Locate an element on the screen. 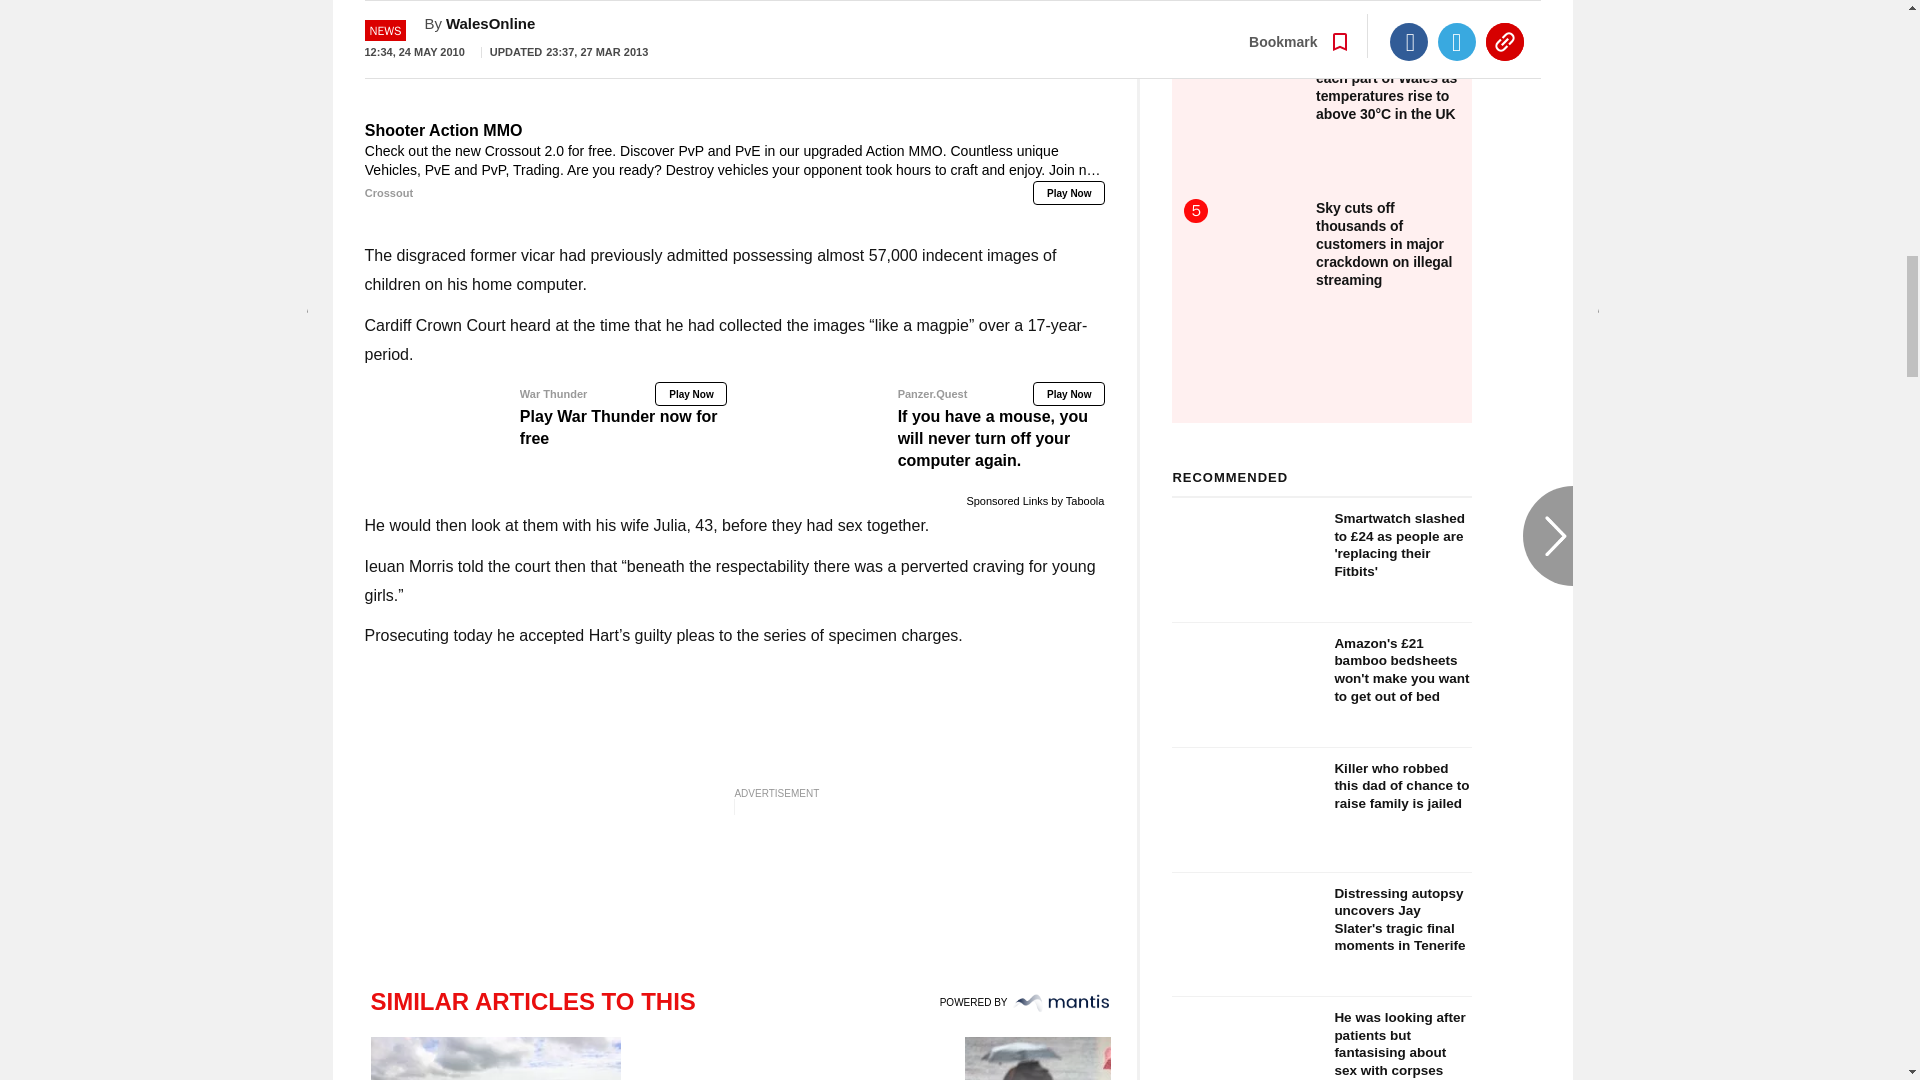  Shooter Action MMO is located at coordinates (734, 58).